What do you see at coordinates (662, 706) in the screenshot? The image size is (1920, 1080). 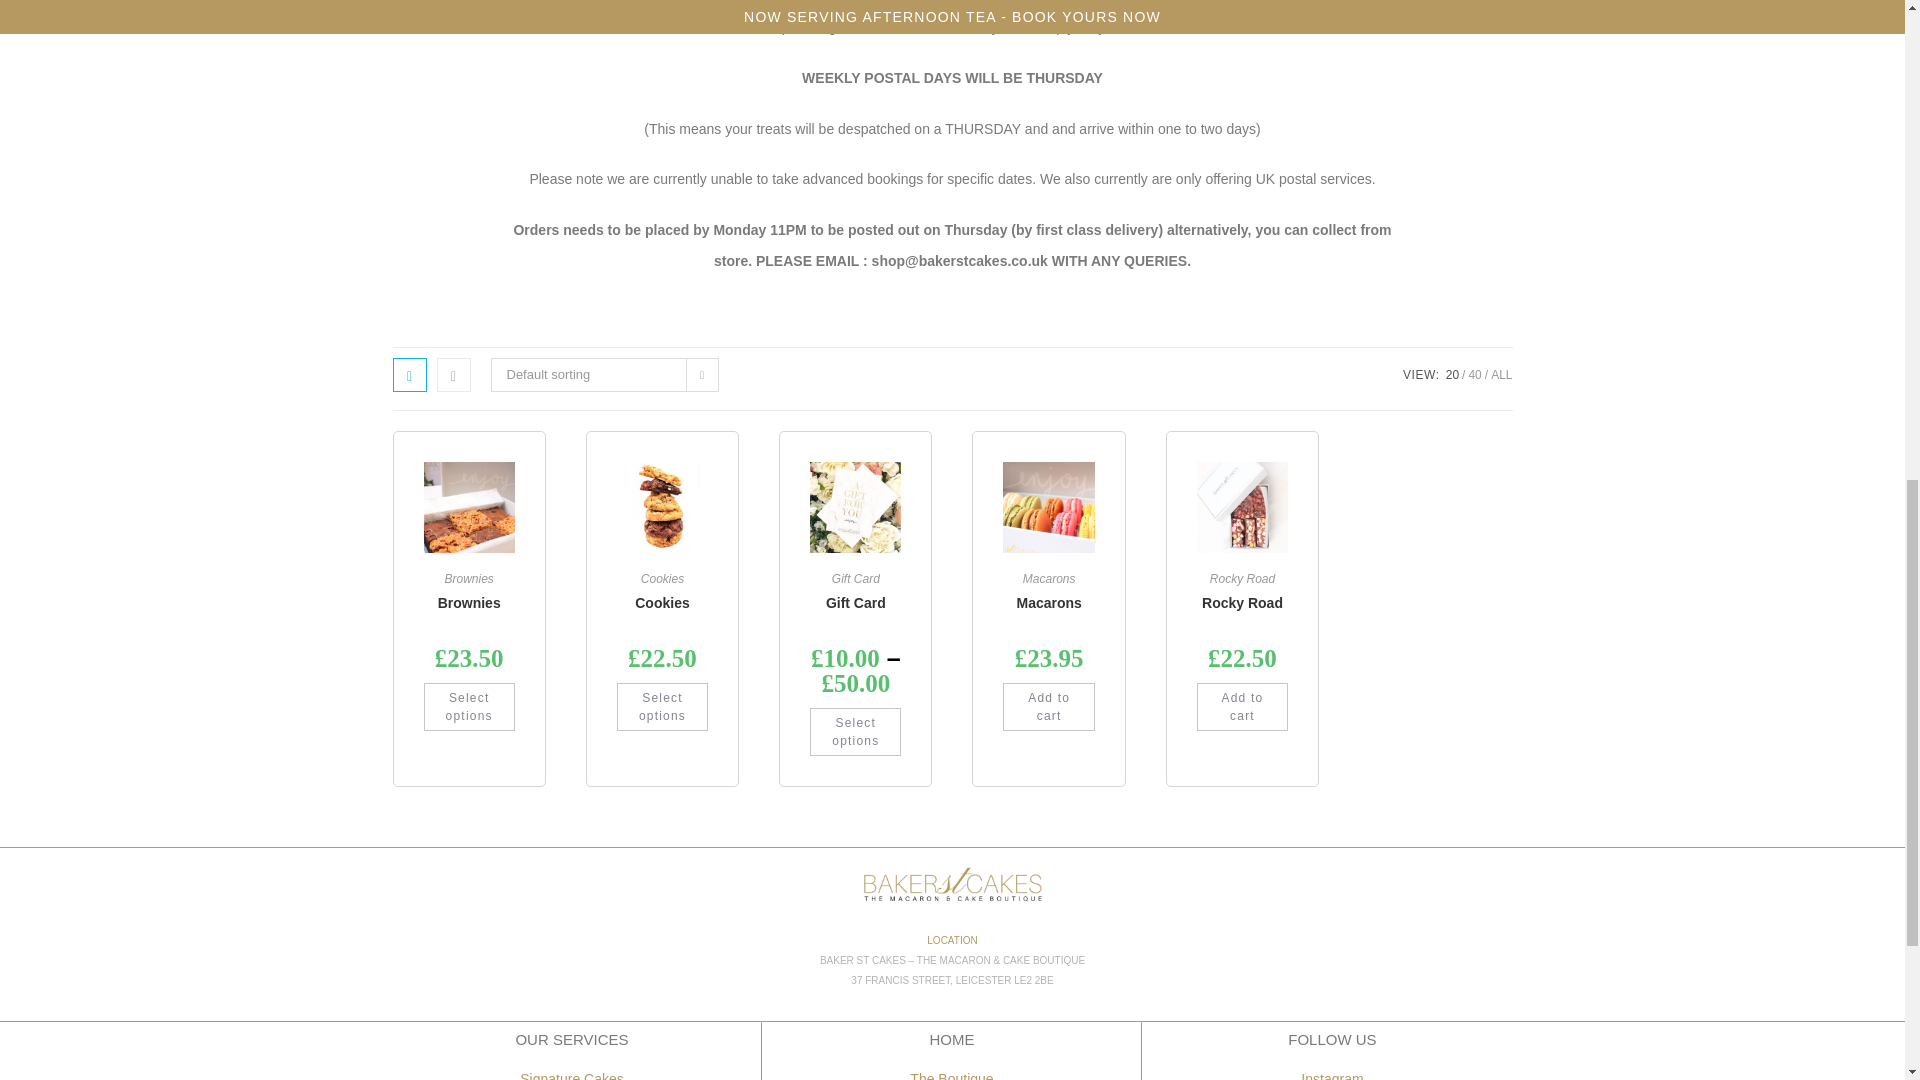 I see `Select options` at bounding box center [662, 706].